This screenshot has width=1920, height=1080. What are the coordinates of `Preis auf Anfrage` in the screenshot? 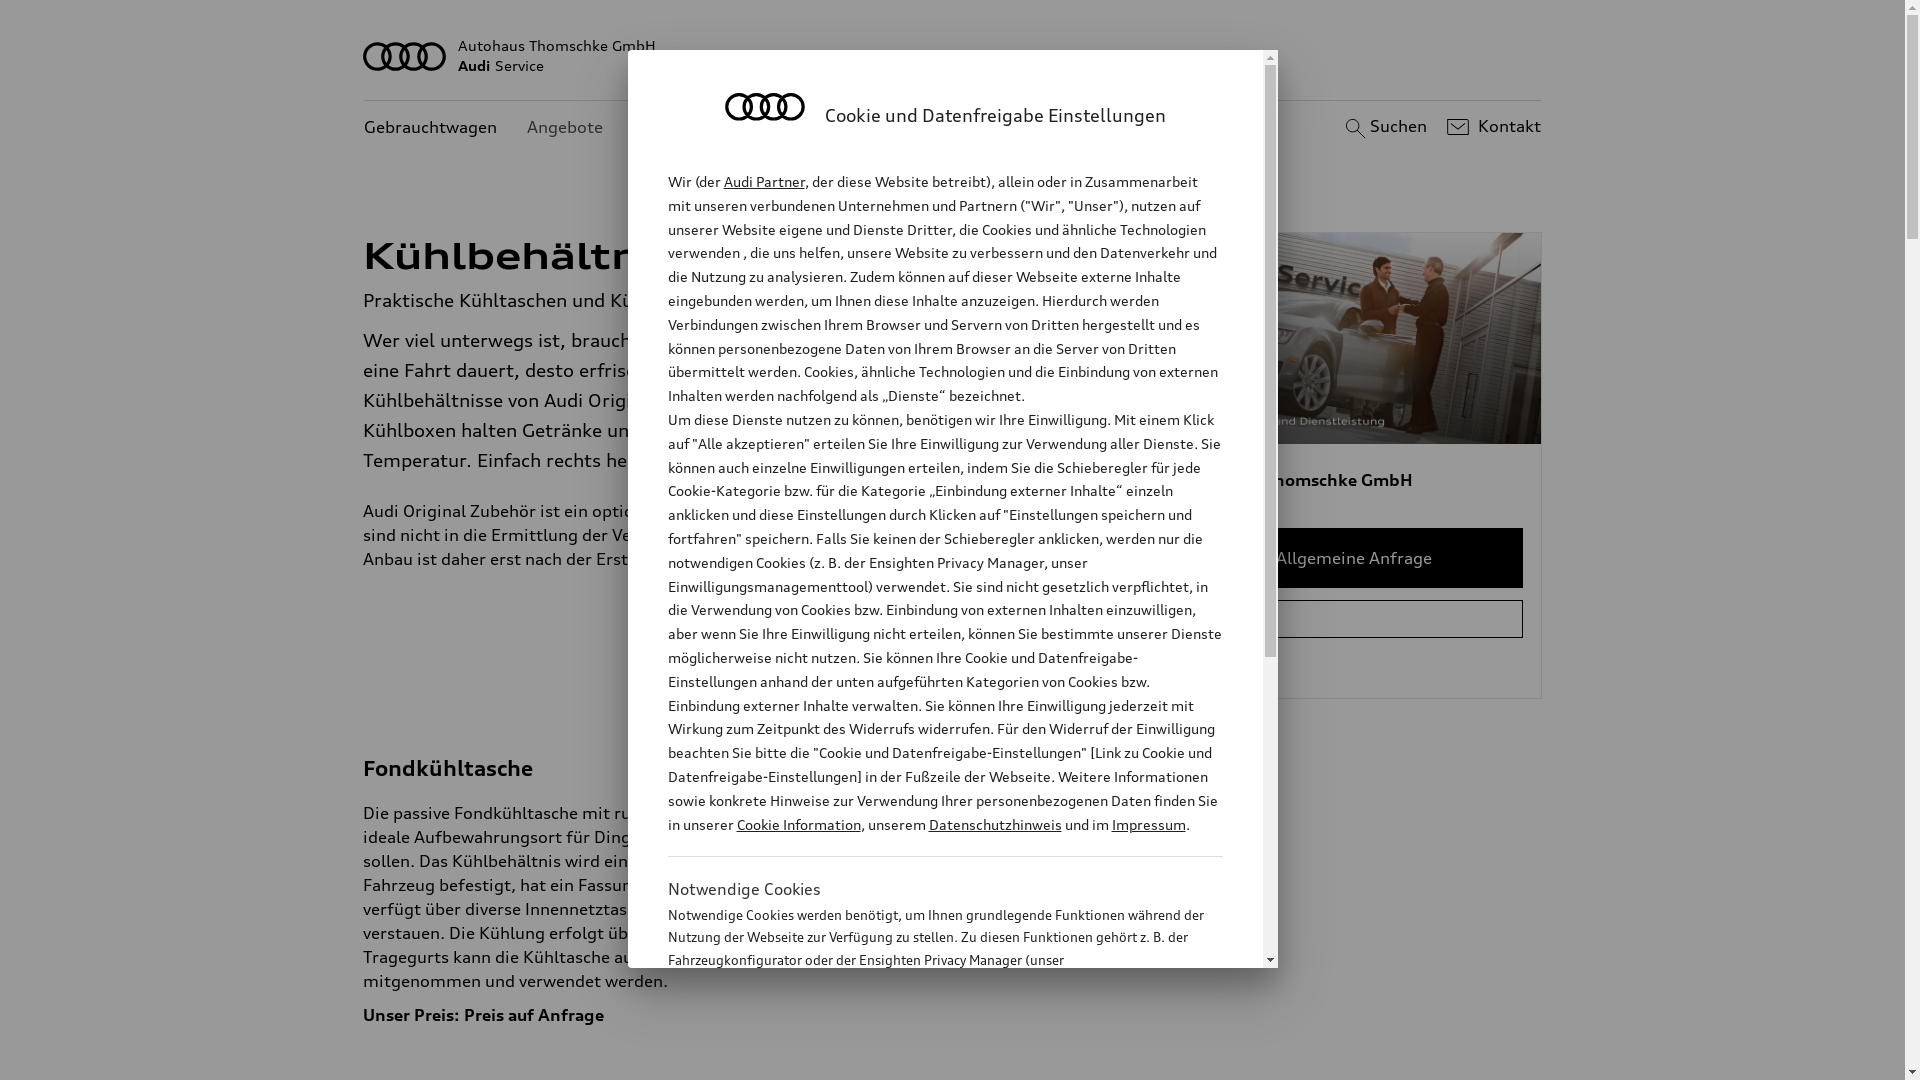 It's located at (534, 1015).